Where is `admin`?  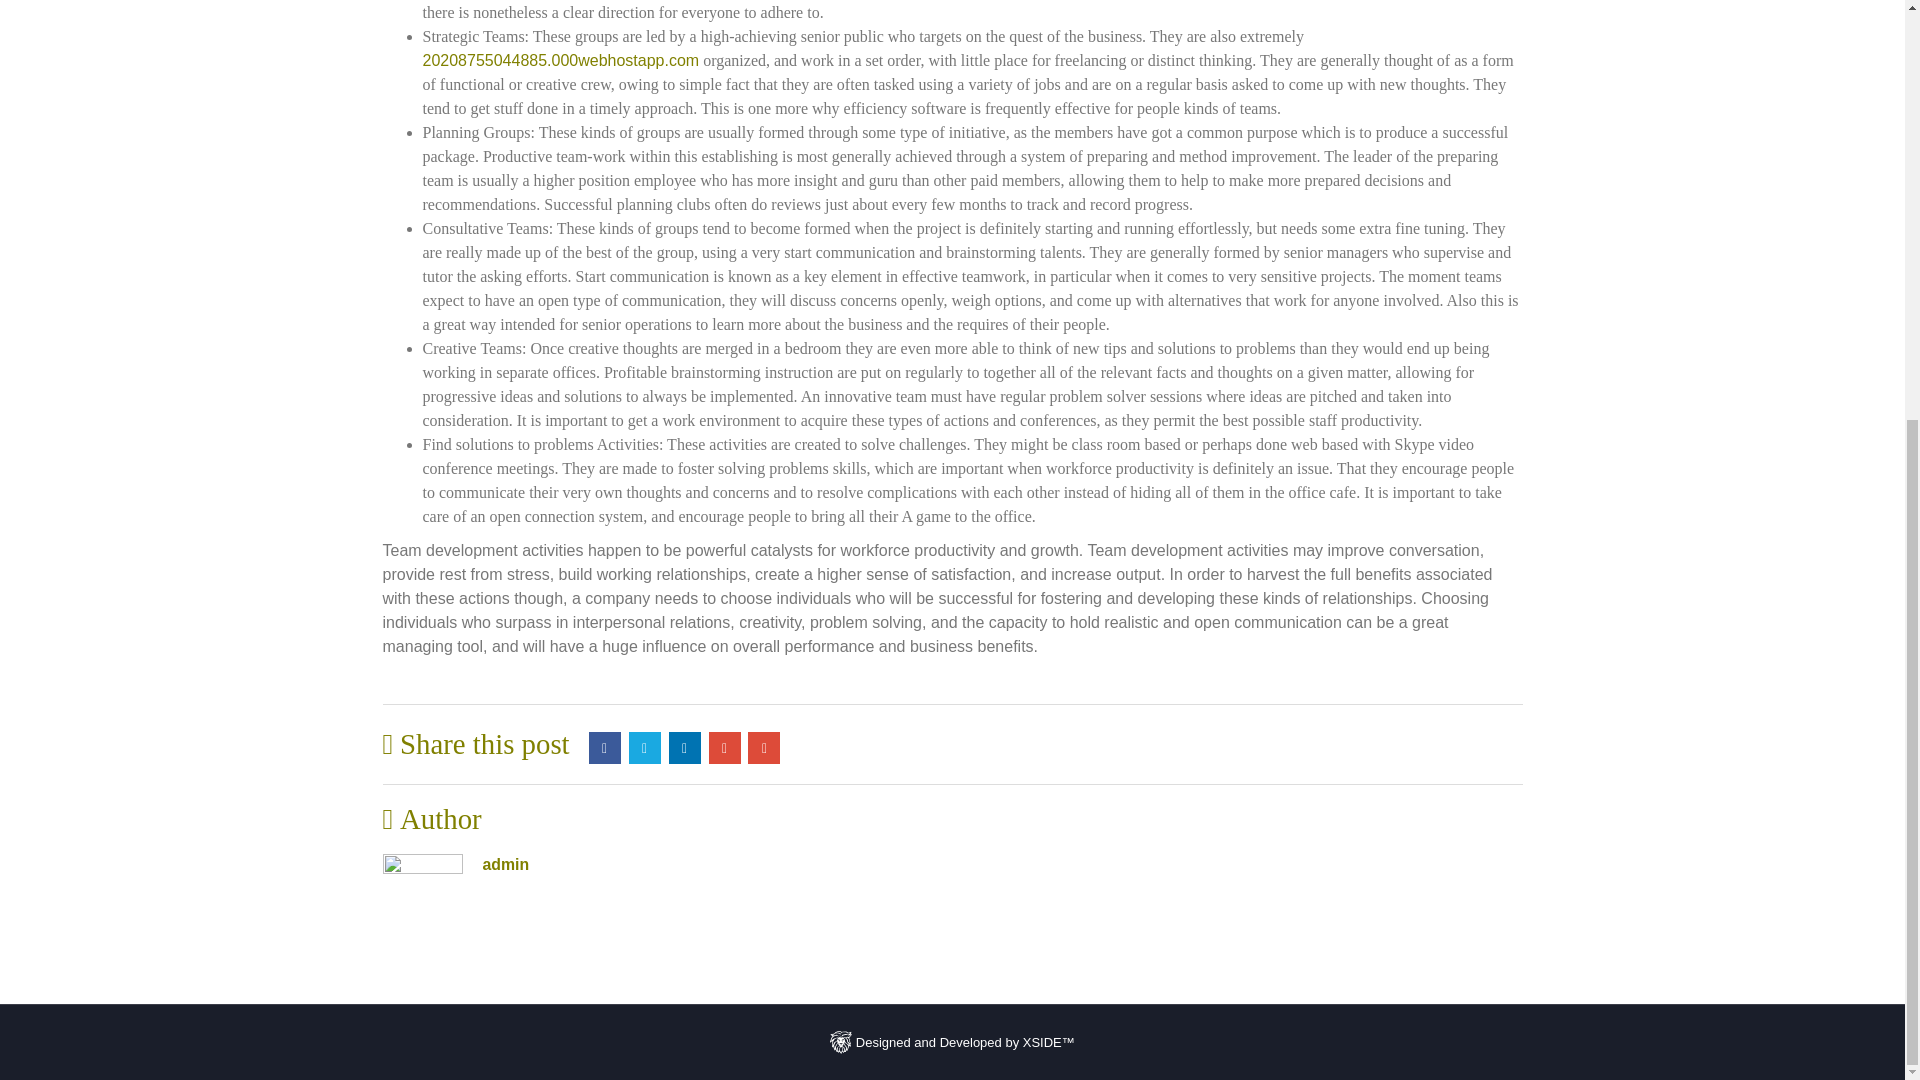
admin is located at coordinates (505, 864).